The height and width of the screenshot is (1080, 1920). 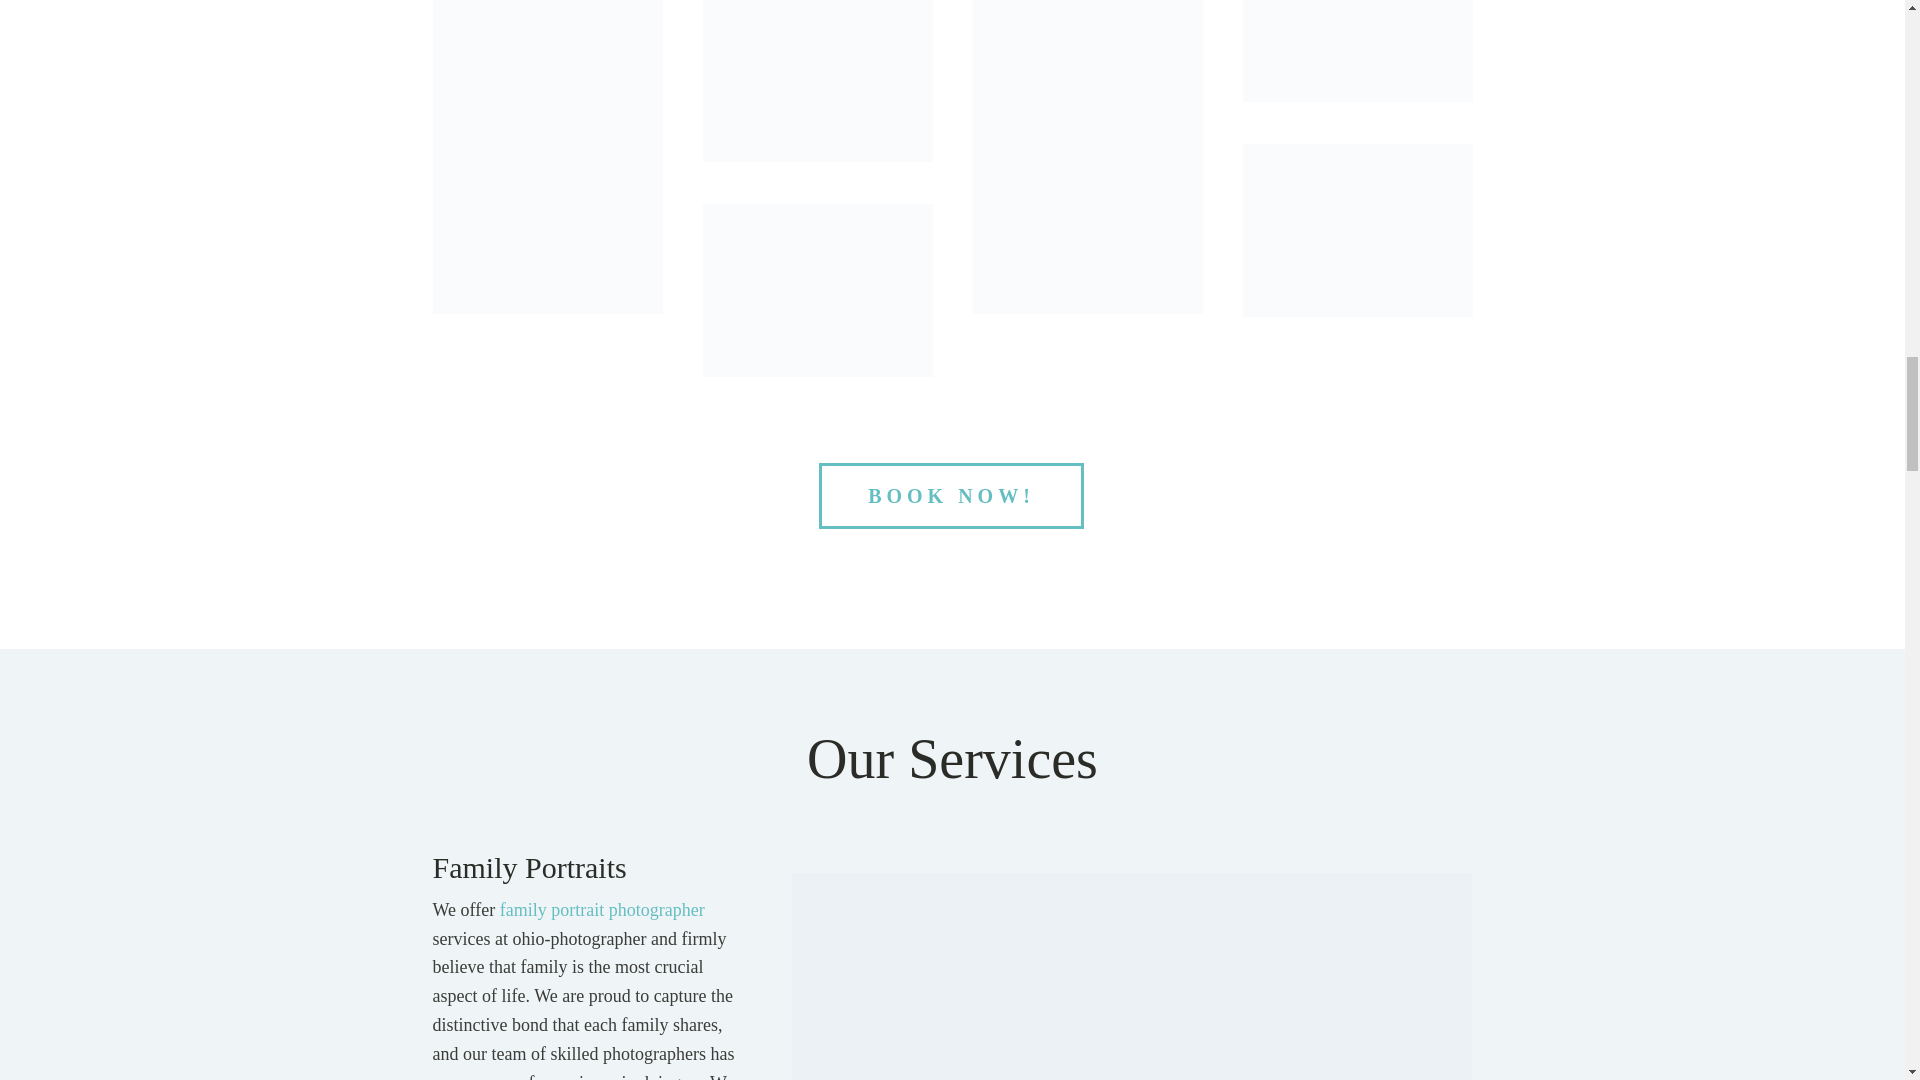 What do you see at coordinates (602, 910) in the screenshot?
I see `family portrait photographer` at bounding box center [602, 910].